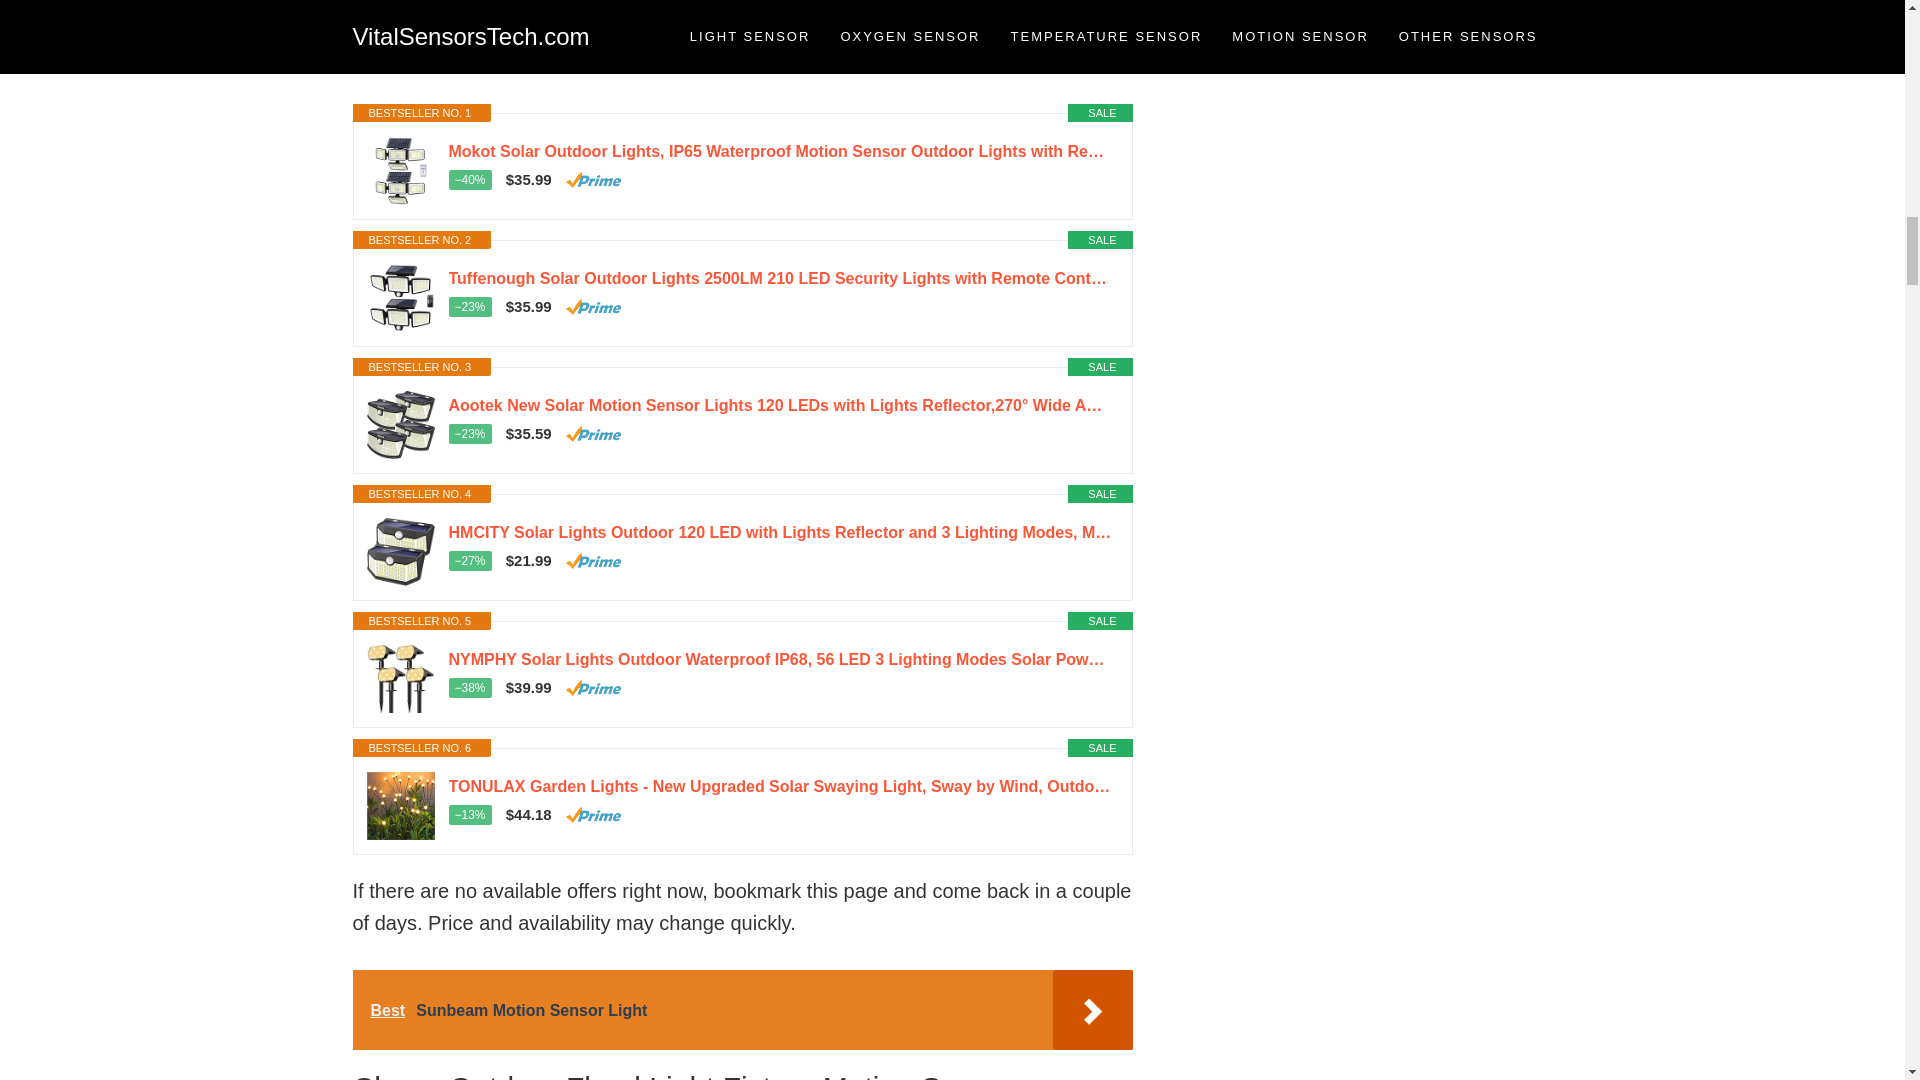 The height and width of the screenshot is (1080, 1920). I want to click on Amazon Prime, so click(593, 179).